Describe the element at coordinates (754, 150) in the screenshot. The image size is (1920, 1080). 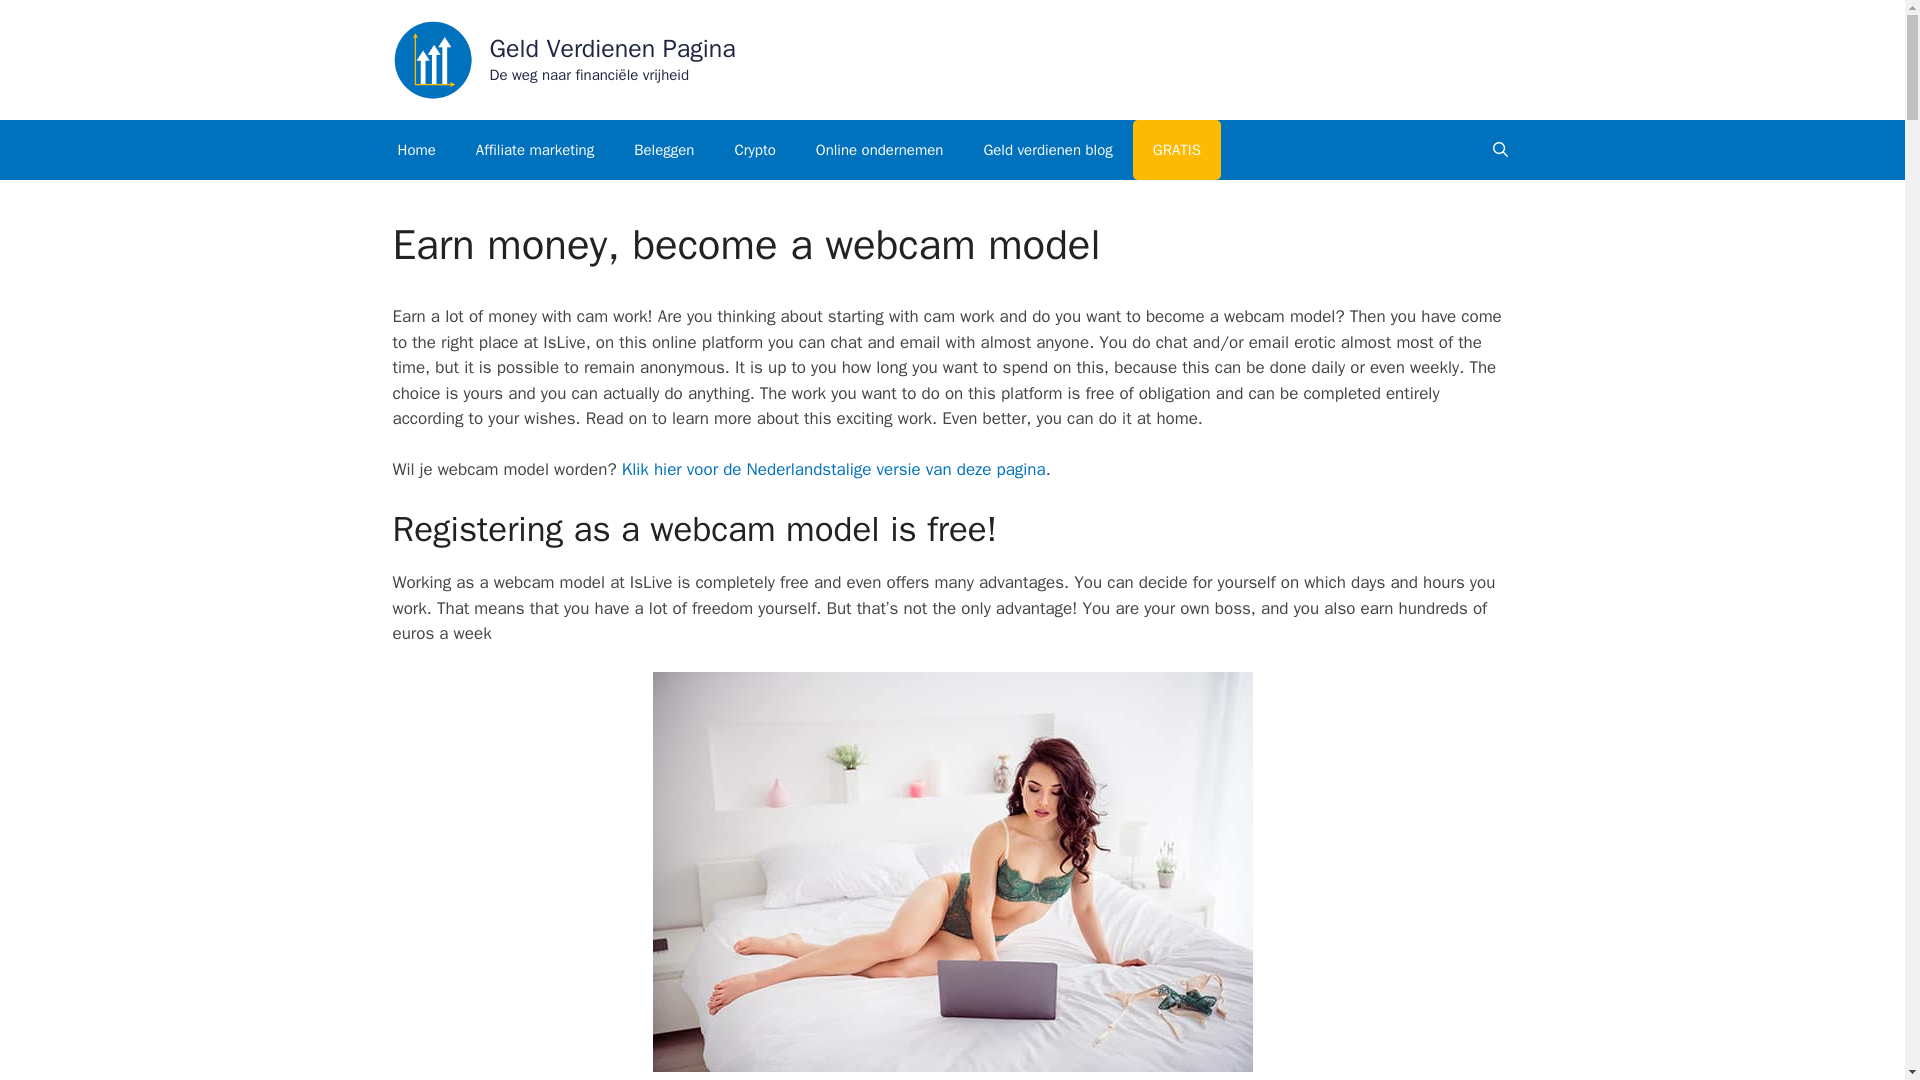
I see `Crypto` at that location.